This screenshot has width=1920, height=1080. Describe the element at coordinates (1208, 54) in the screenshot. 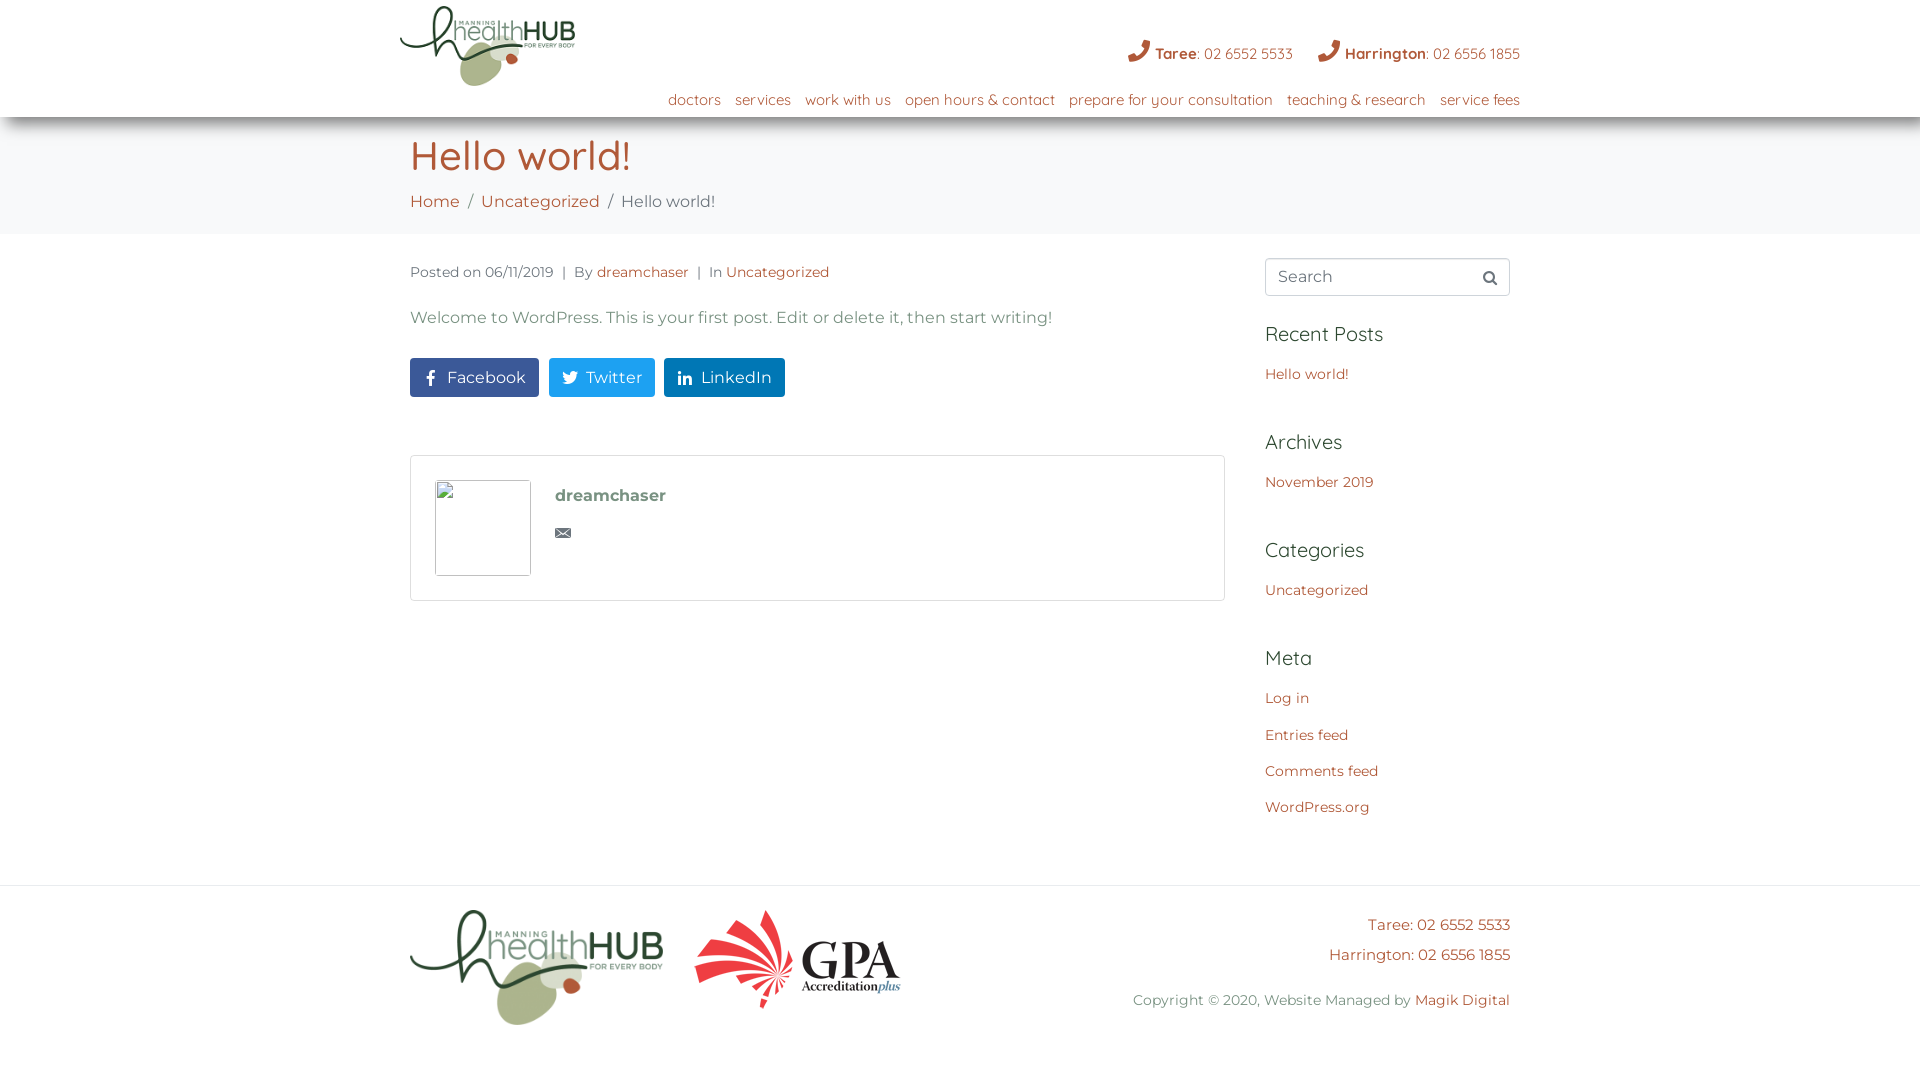

I see `Taree: 02 6552 5533` at that location.